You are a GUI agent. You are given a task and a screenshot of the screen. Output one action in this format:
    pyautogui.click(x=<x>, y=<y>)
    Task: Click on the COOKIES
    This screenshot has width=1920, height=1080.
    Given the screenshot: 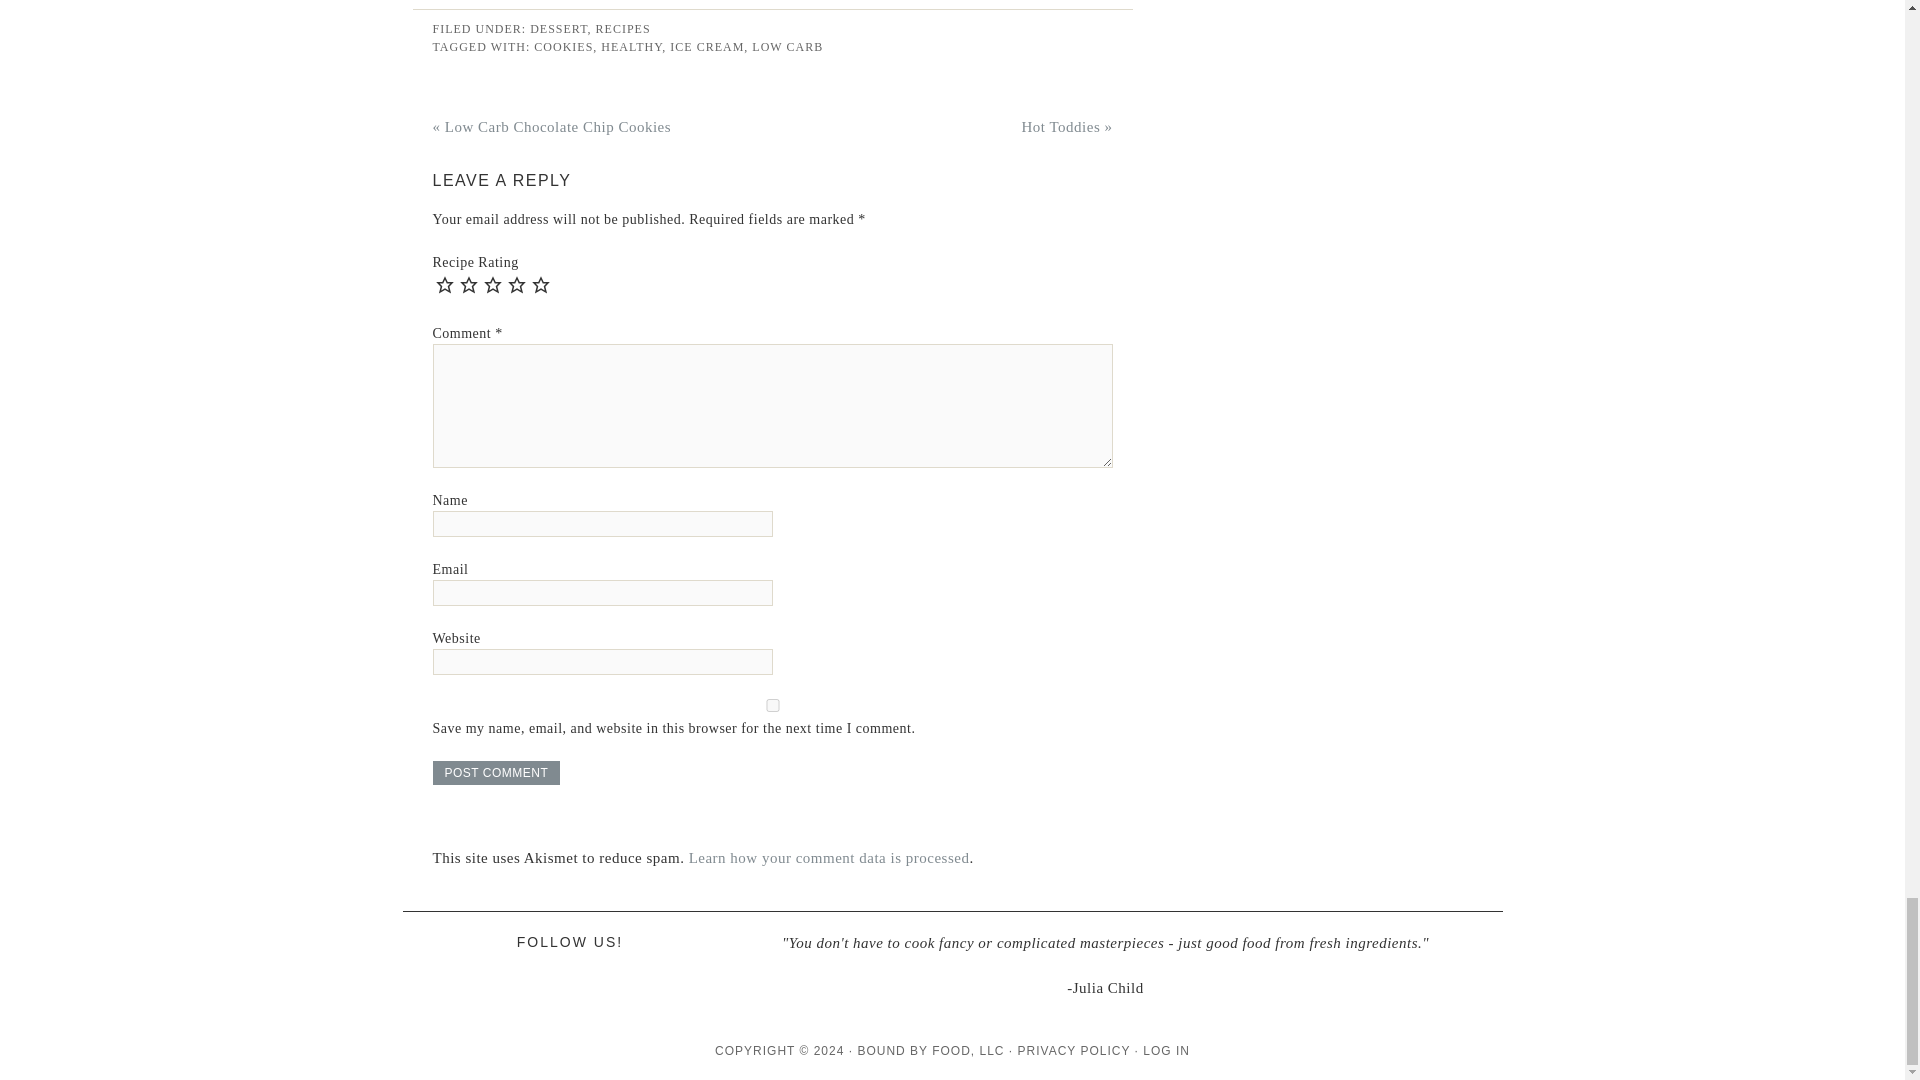 What is the action you would take?
    pyautogui.click(x=563, y=46)
    